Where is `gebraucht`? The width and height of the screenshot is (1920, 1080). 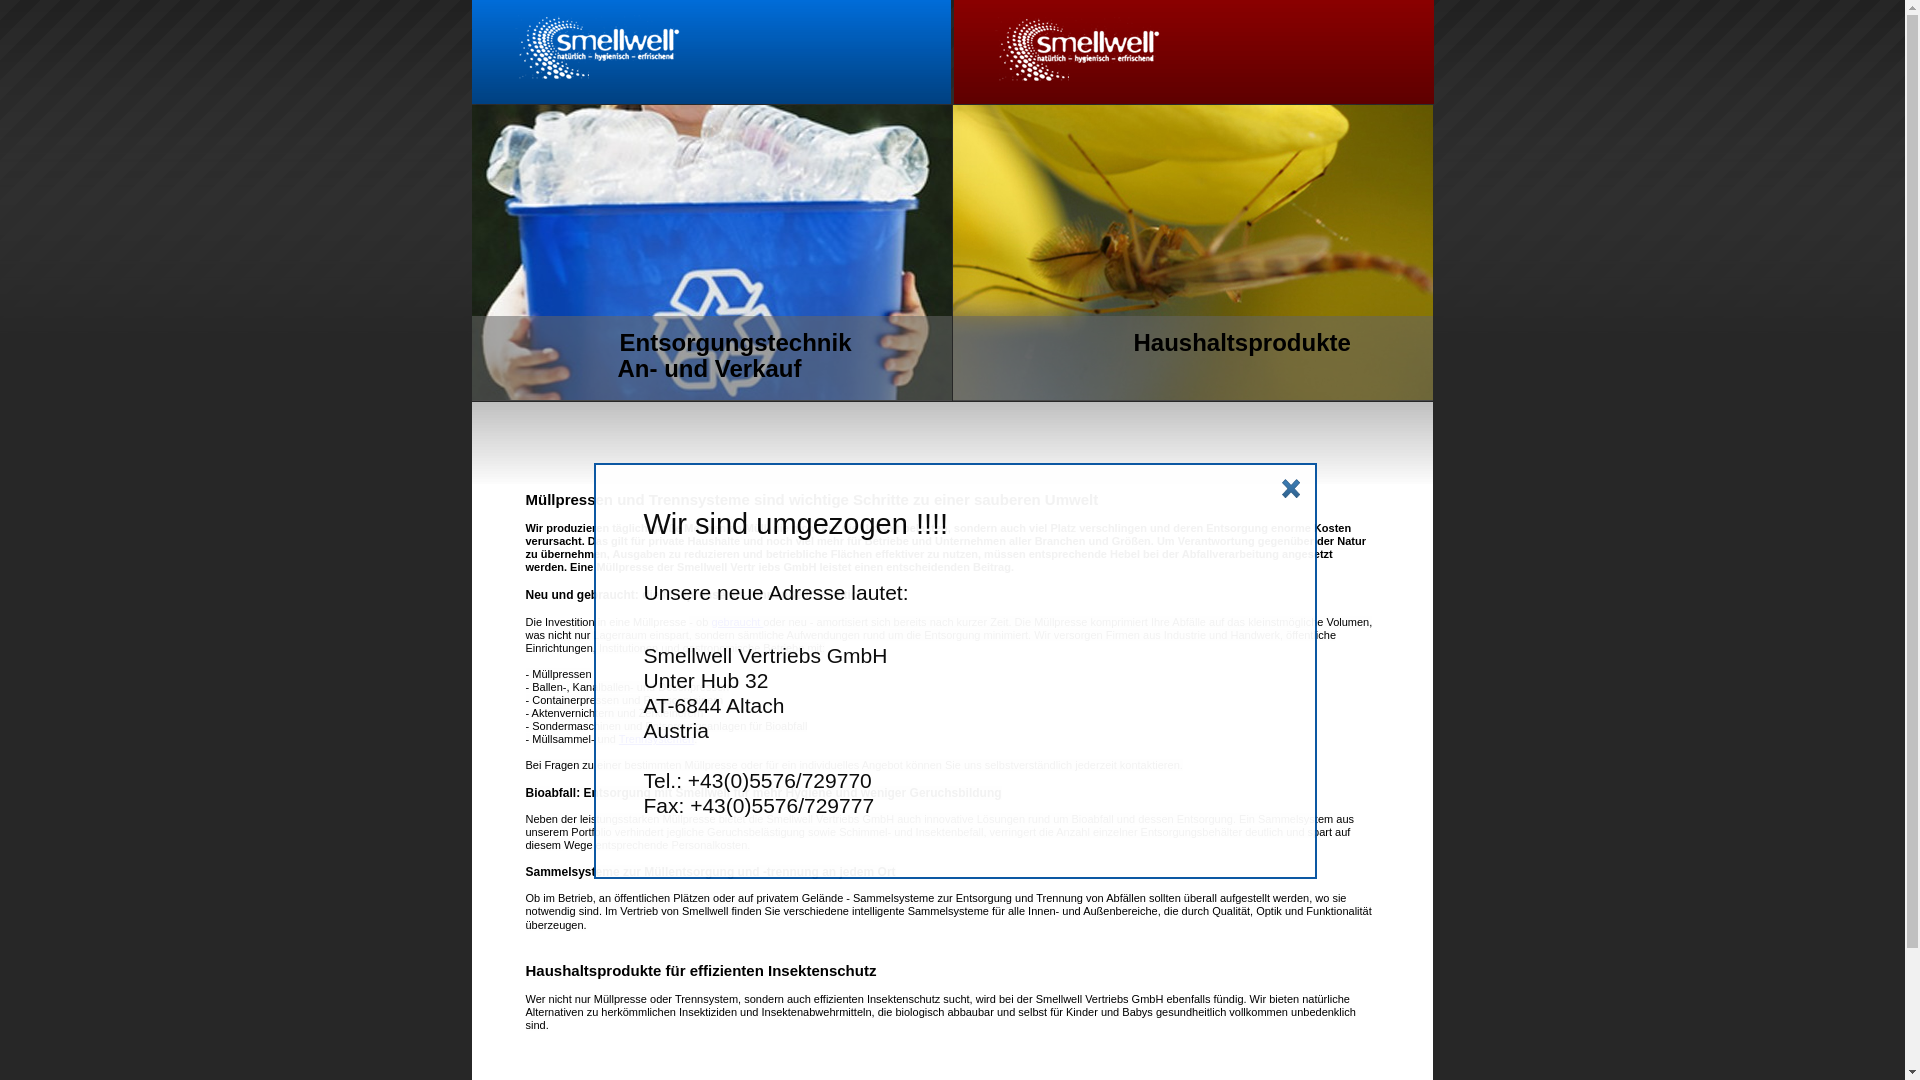
gebraucht is located at coordinates (737, 622).